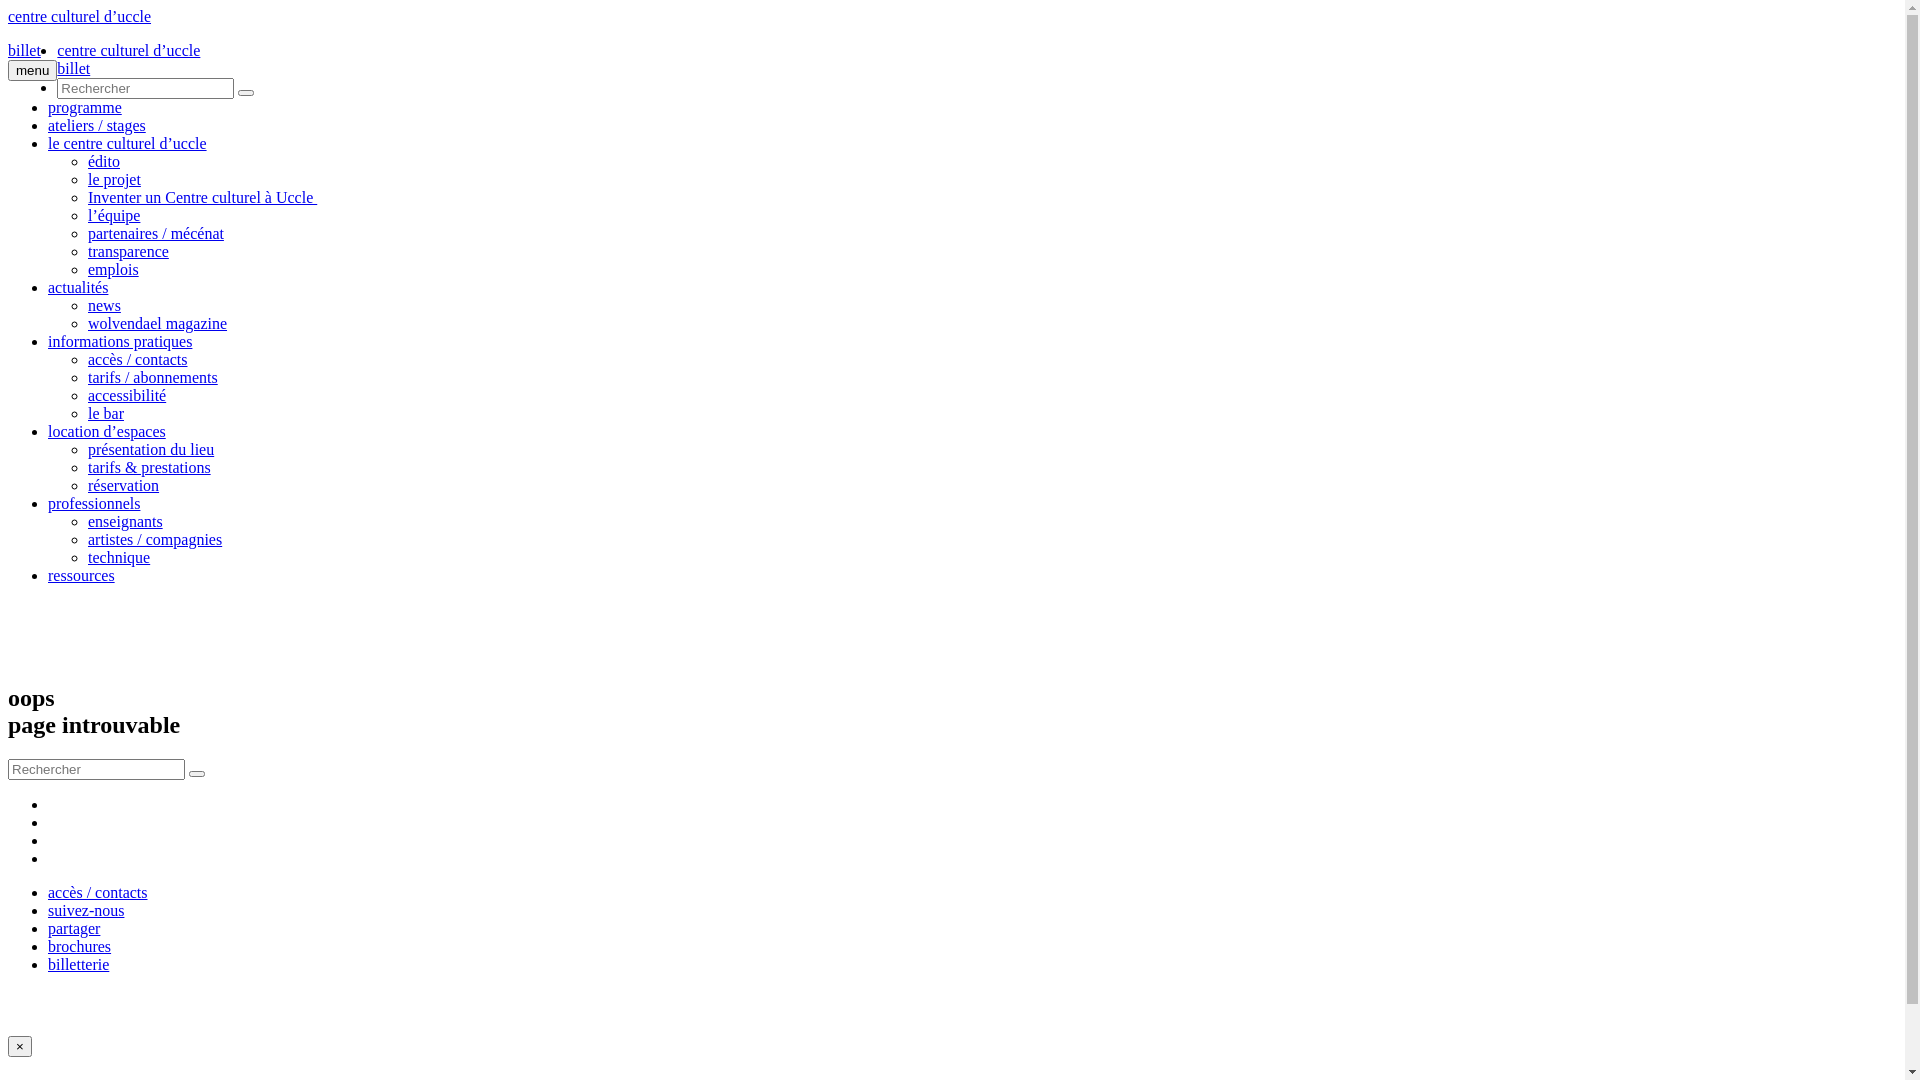  Describe the element at coordinates (106, 414) in the screenshot. I see `le bar` at that location.